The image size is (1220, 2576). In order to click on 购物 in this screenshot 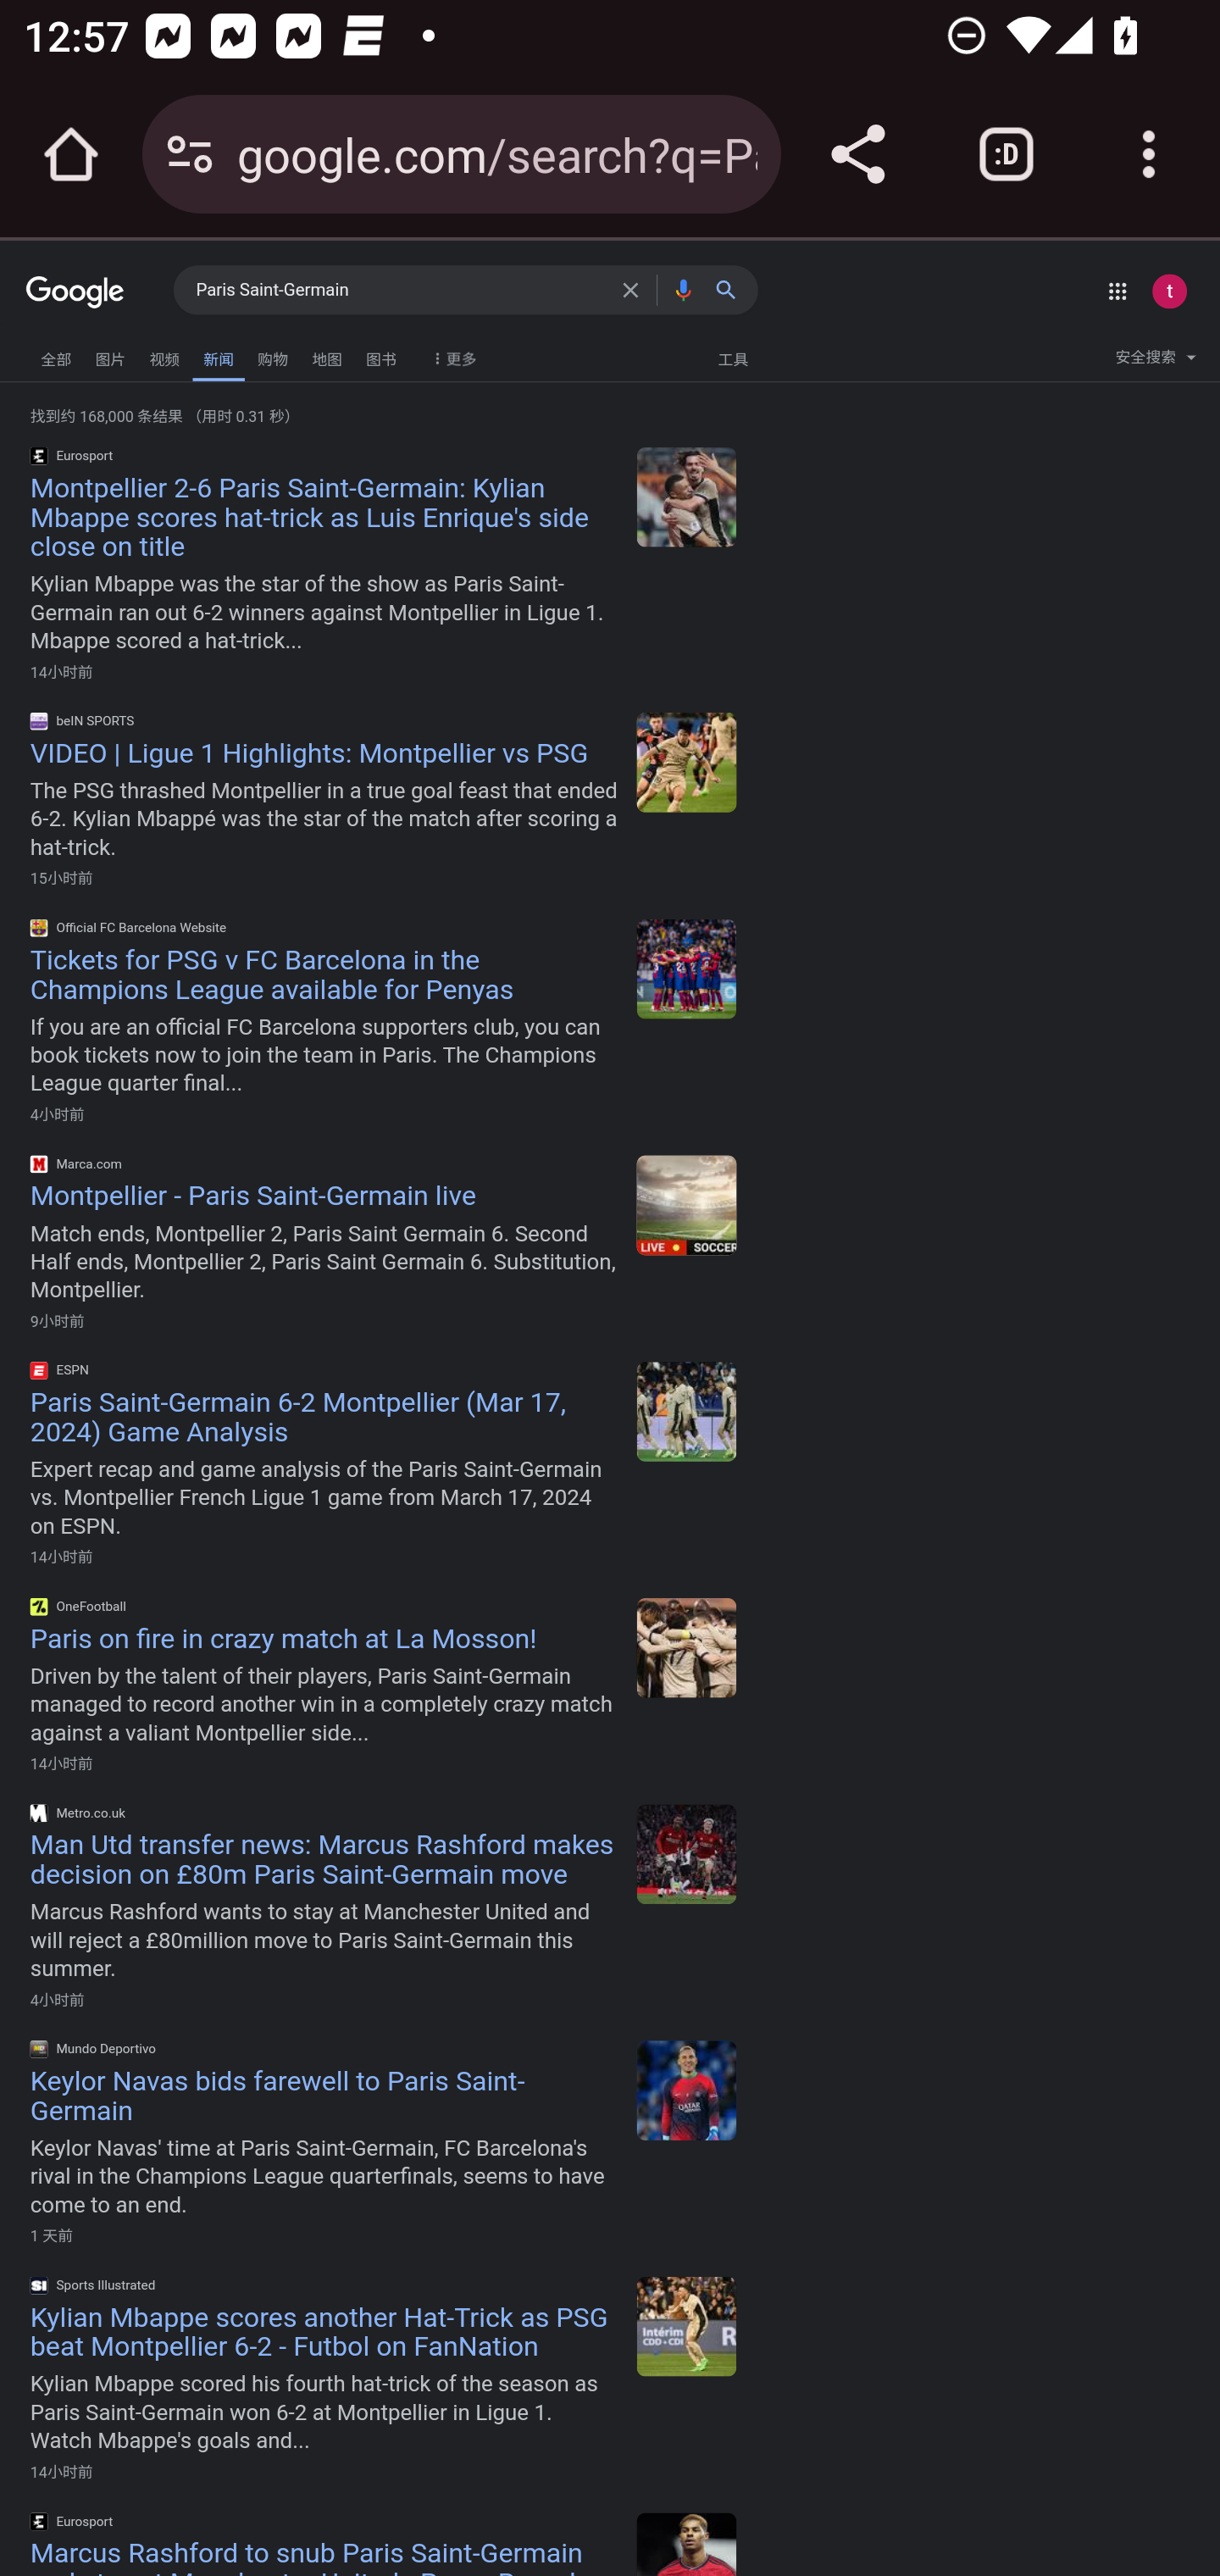, I will do `click(273, 355)`.